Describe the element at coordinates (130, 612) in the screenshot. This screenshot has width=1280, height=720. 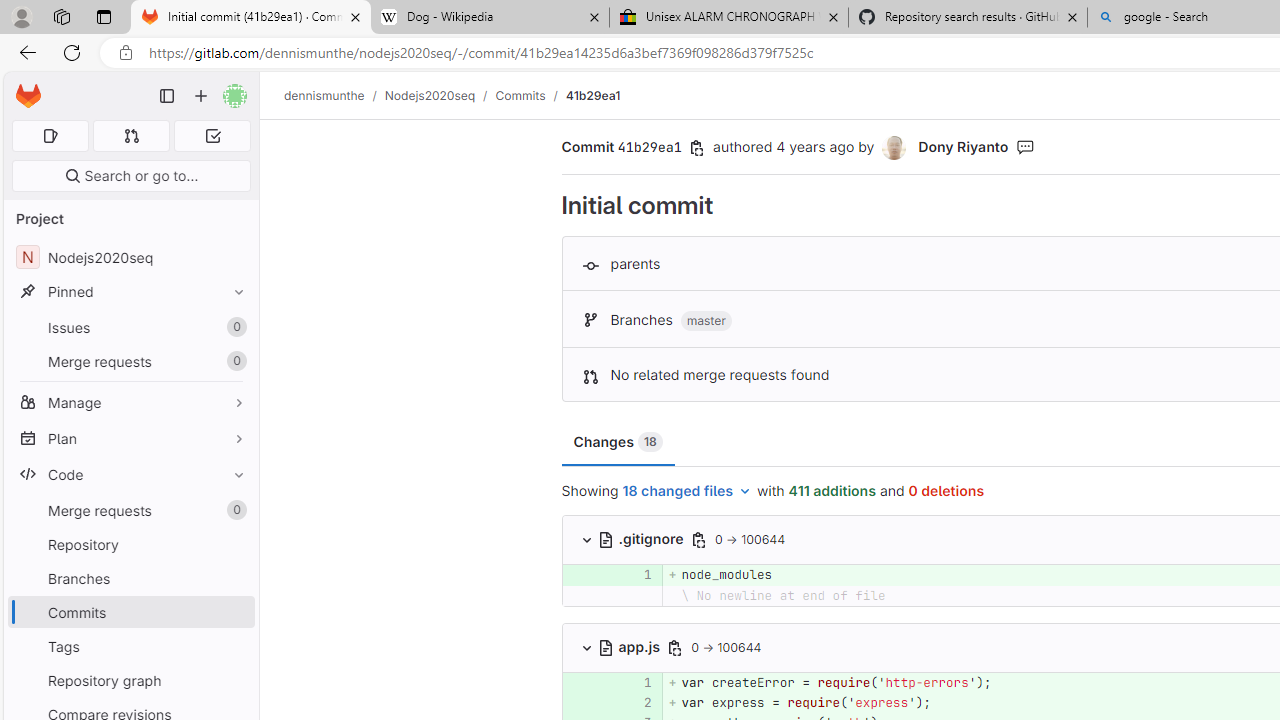
I see `Commits` at that location.